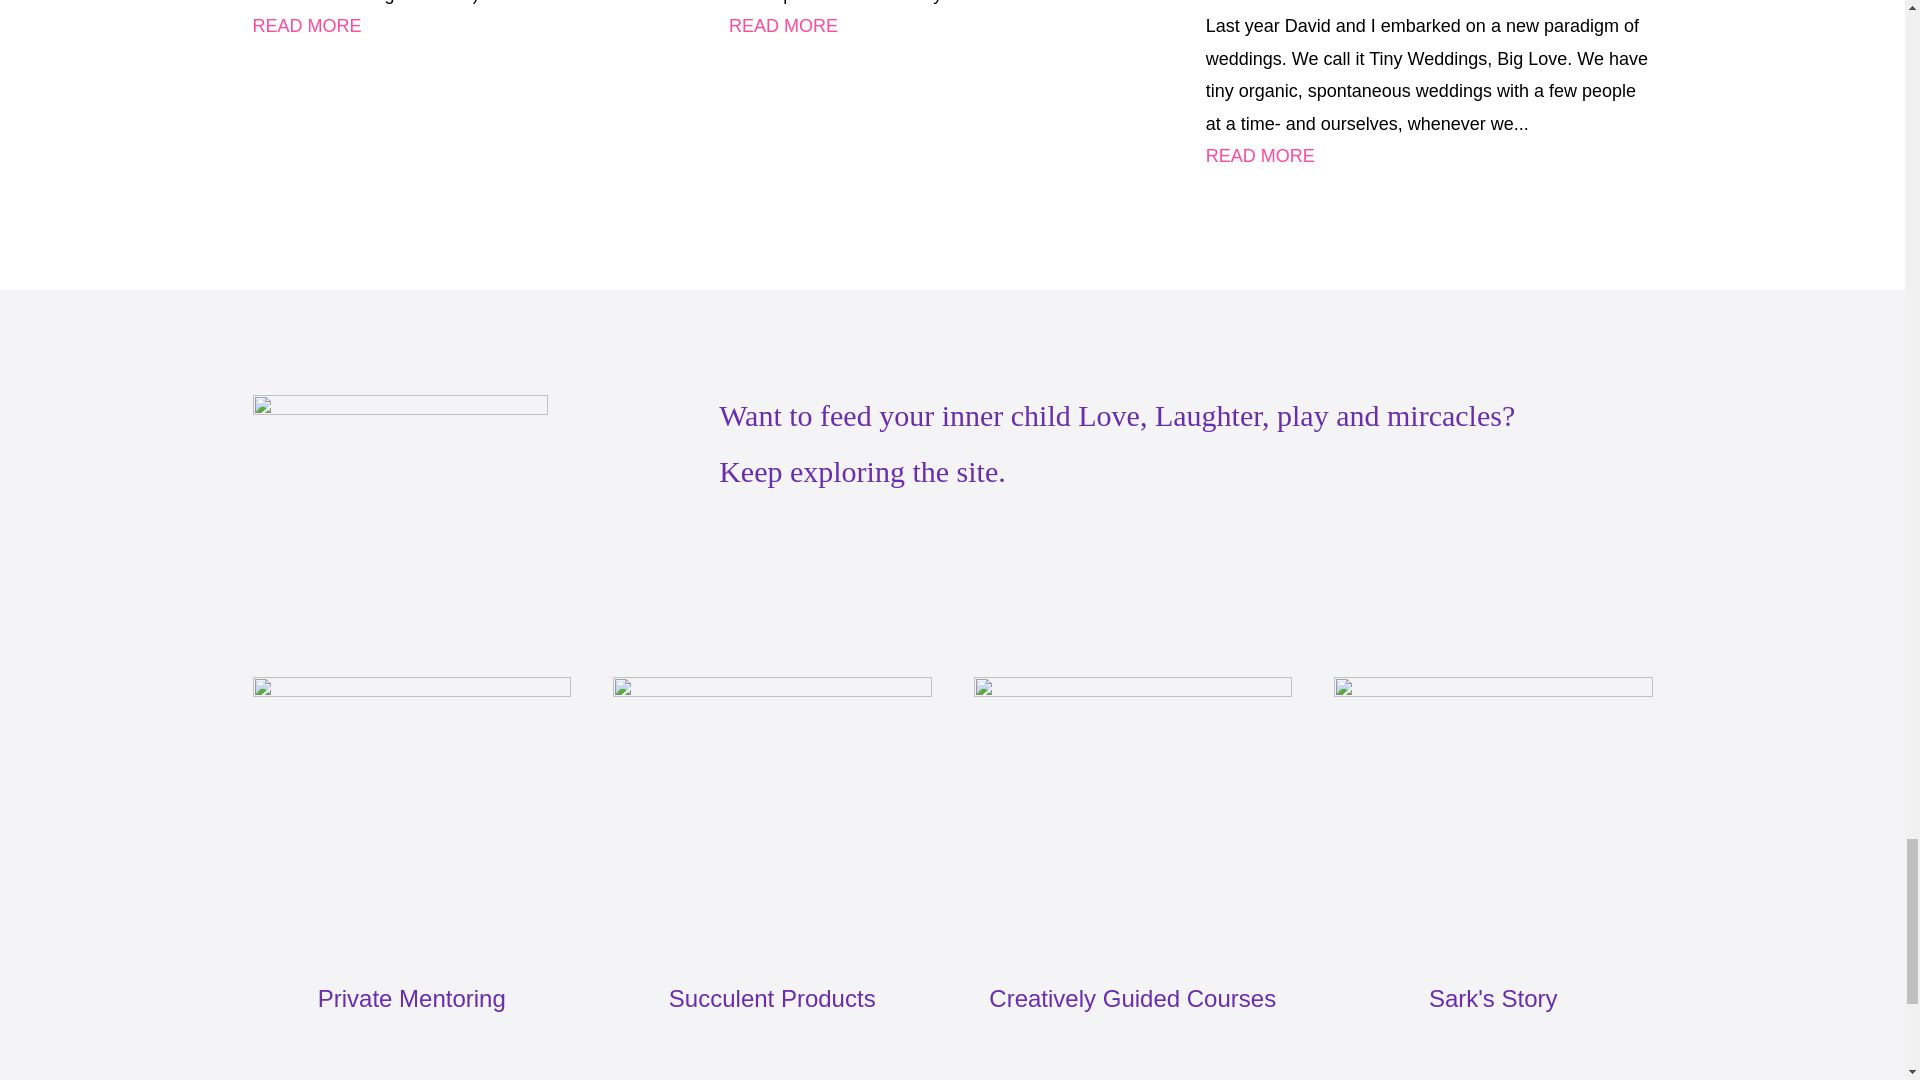 This screenshot has height=1080, width=1920. What do you see at coordinates (410, 816) in the screenshot?
I see `Private Mentoring with Sark` at bounding box center [410, 816].